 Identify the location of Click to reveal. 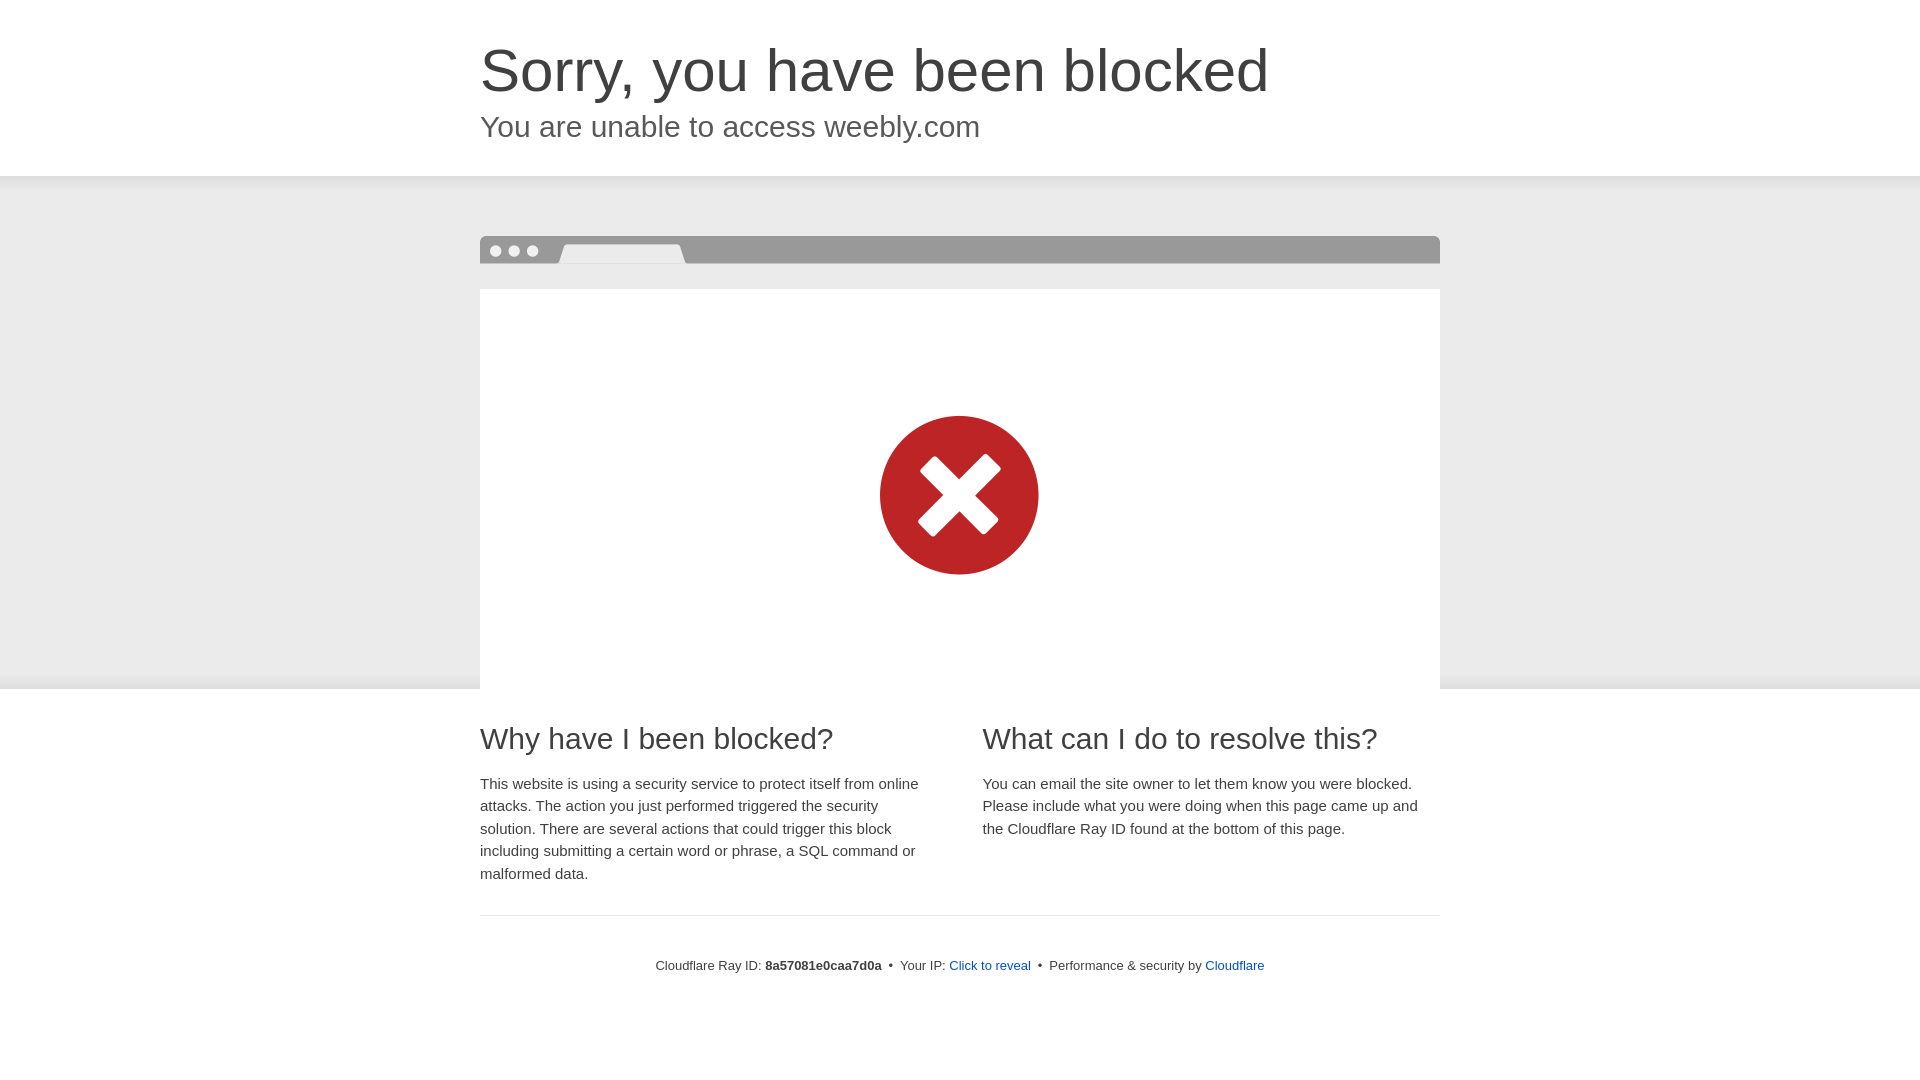
(990, 966).